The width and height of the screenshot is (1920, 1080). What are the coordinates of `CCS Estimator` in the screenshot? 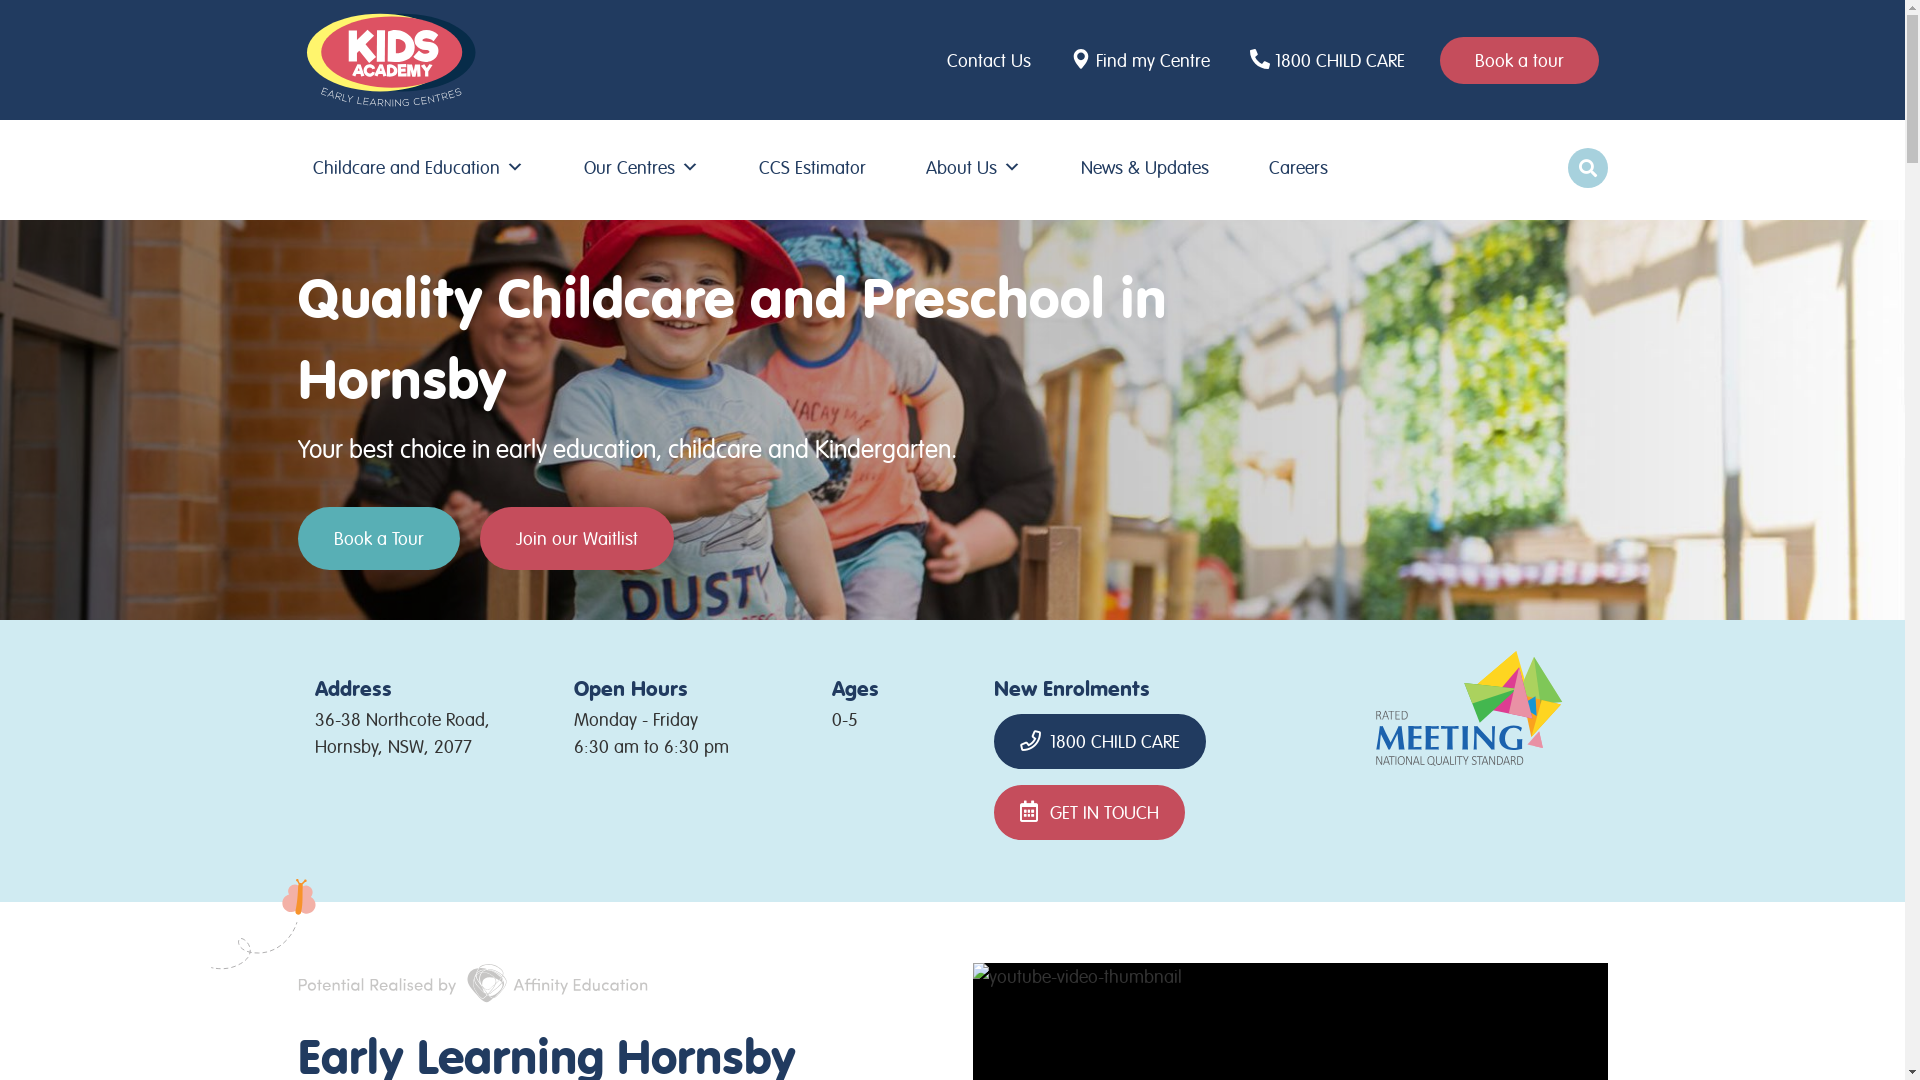 It's located at (812, 168).